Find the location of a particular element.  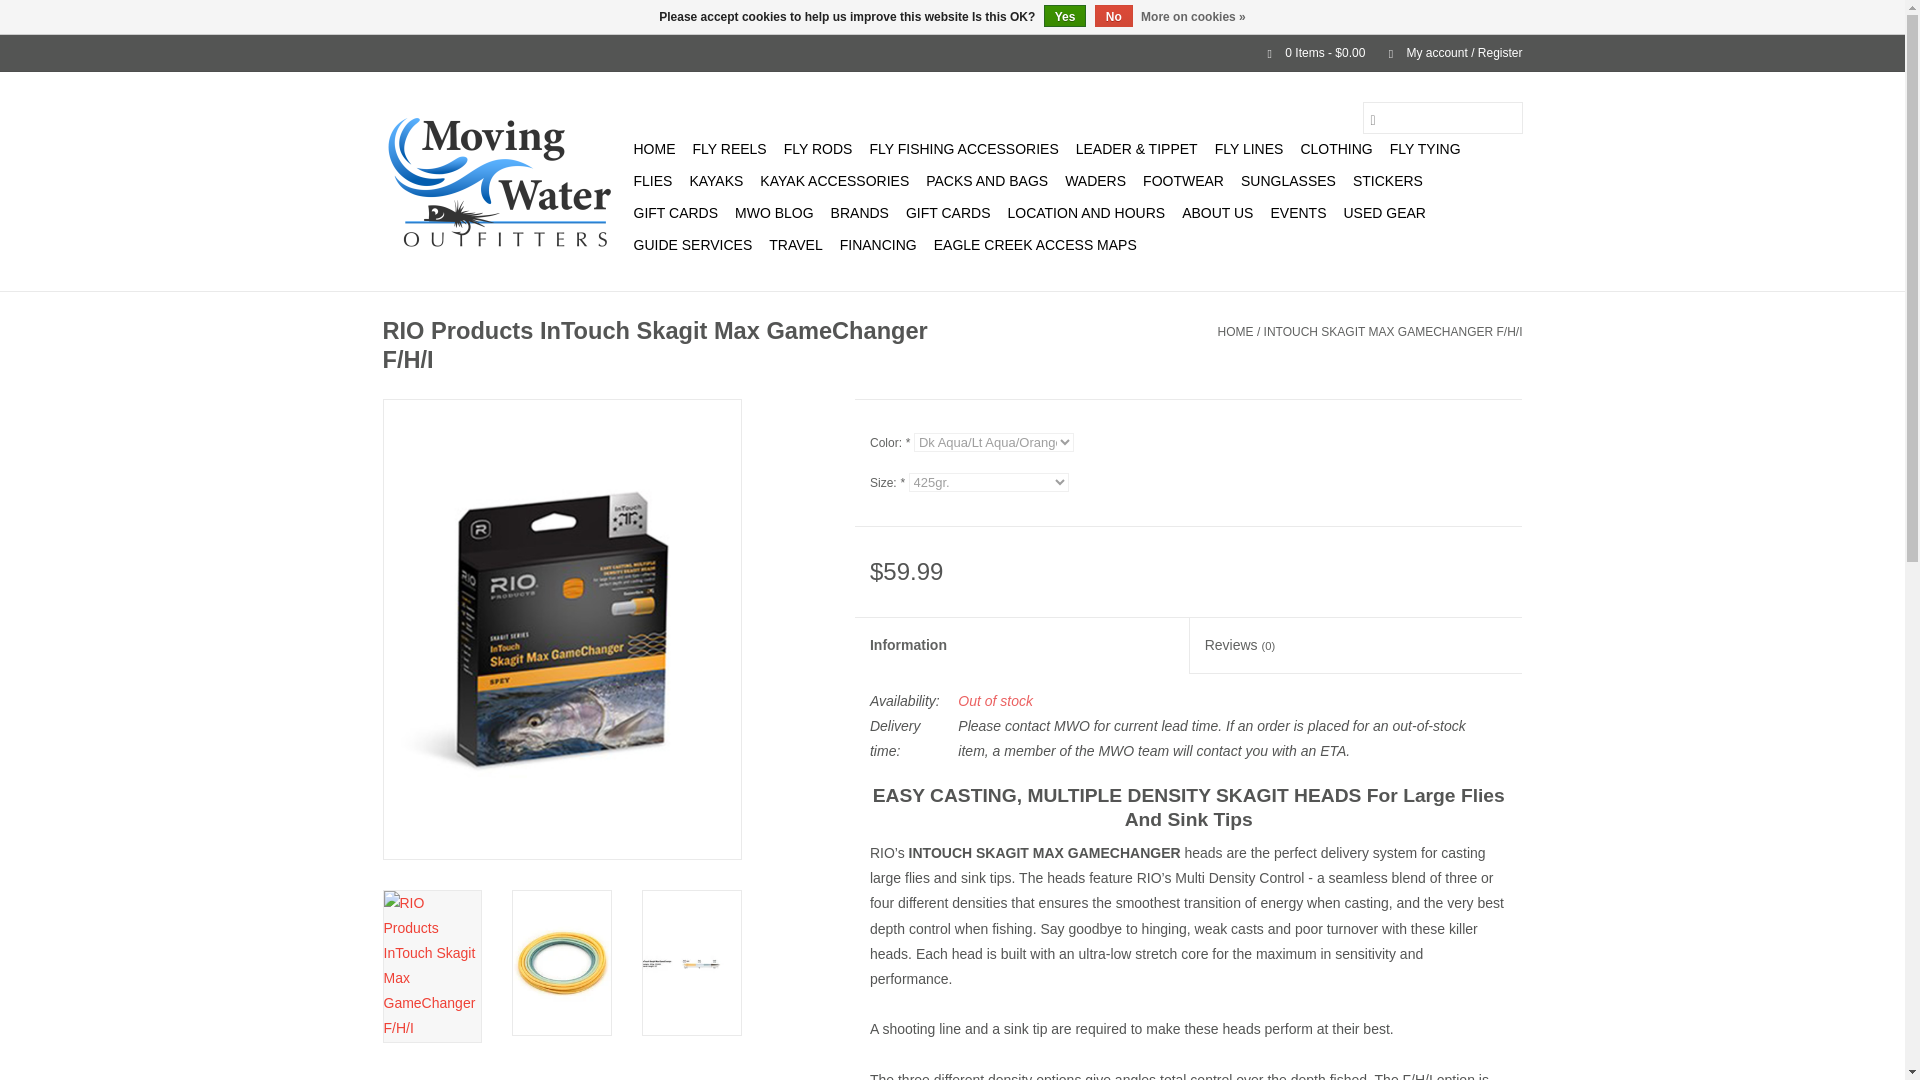

FLY LINES is located at coordinates (1250, 148).